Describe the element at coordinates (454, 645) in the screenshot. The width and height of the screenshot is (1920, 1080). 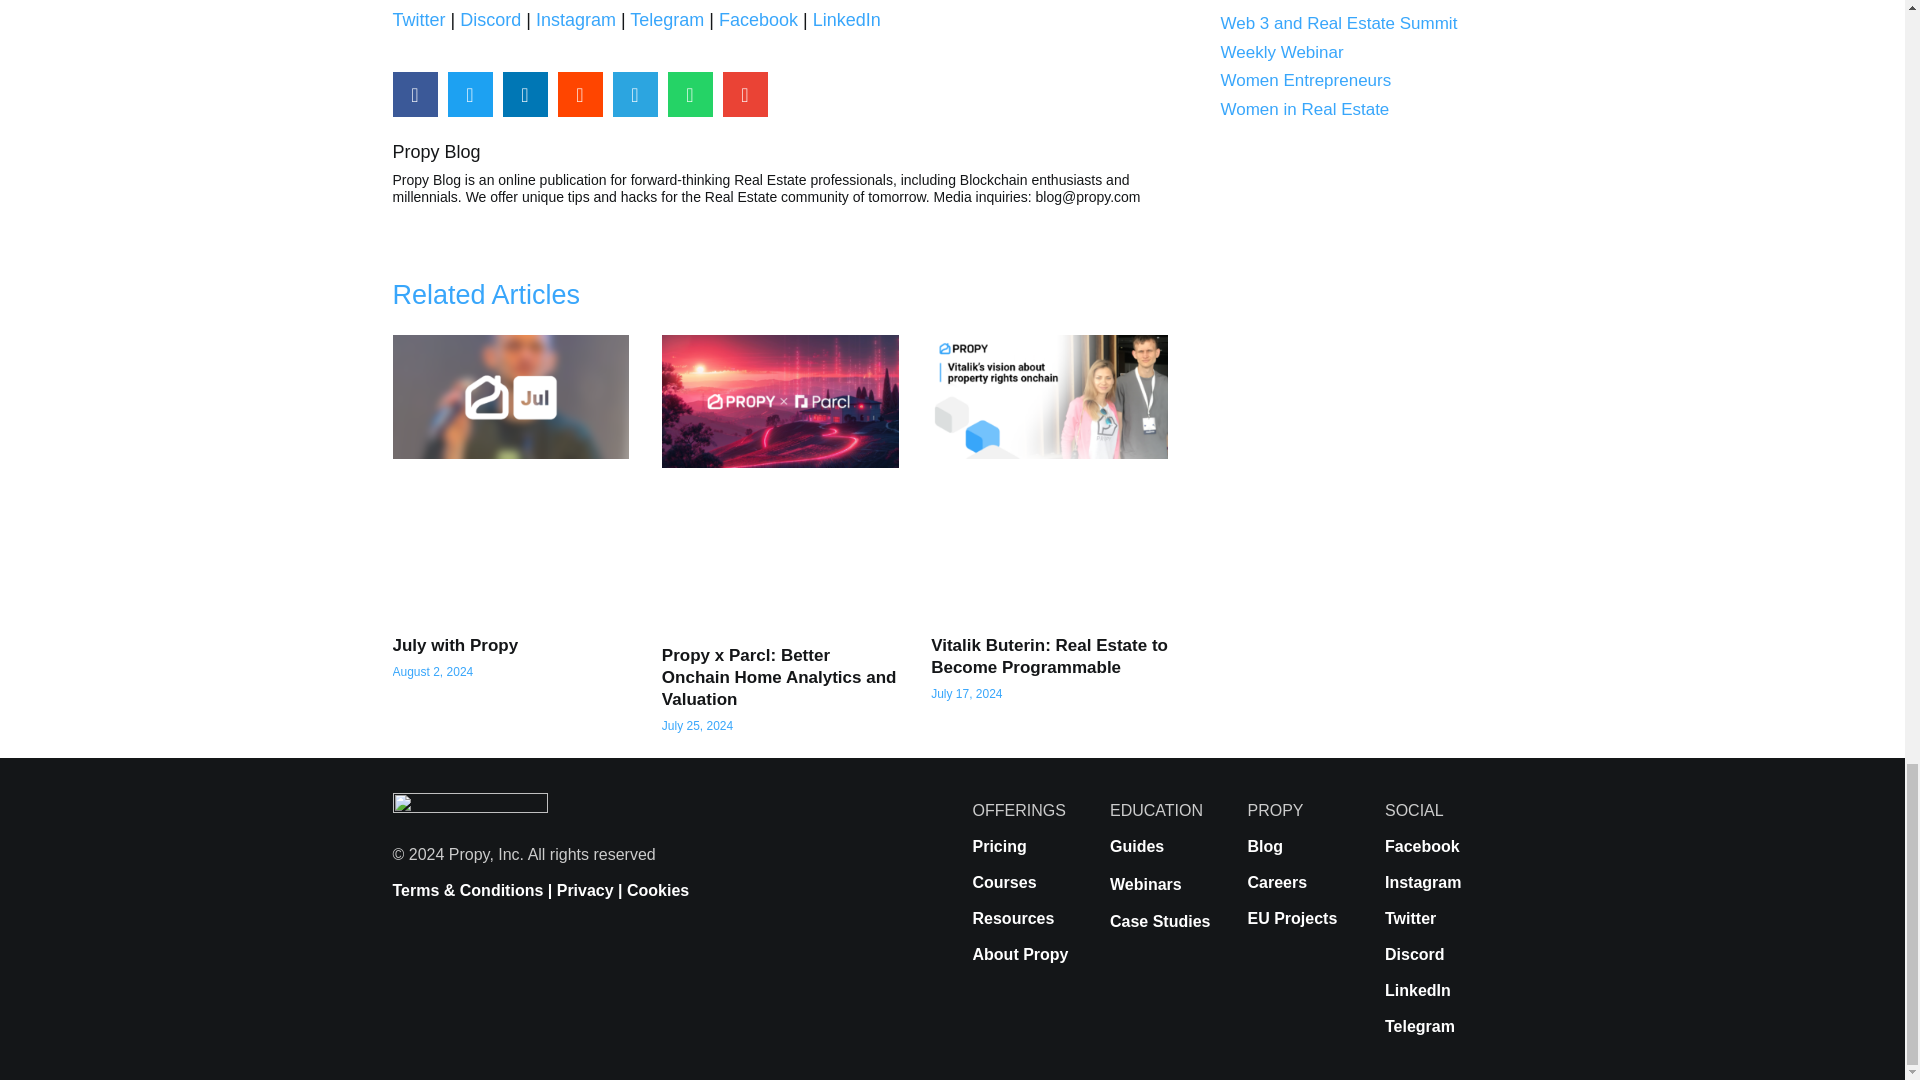
I see `July with Propy` at that location.